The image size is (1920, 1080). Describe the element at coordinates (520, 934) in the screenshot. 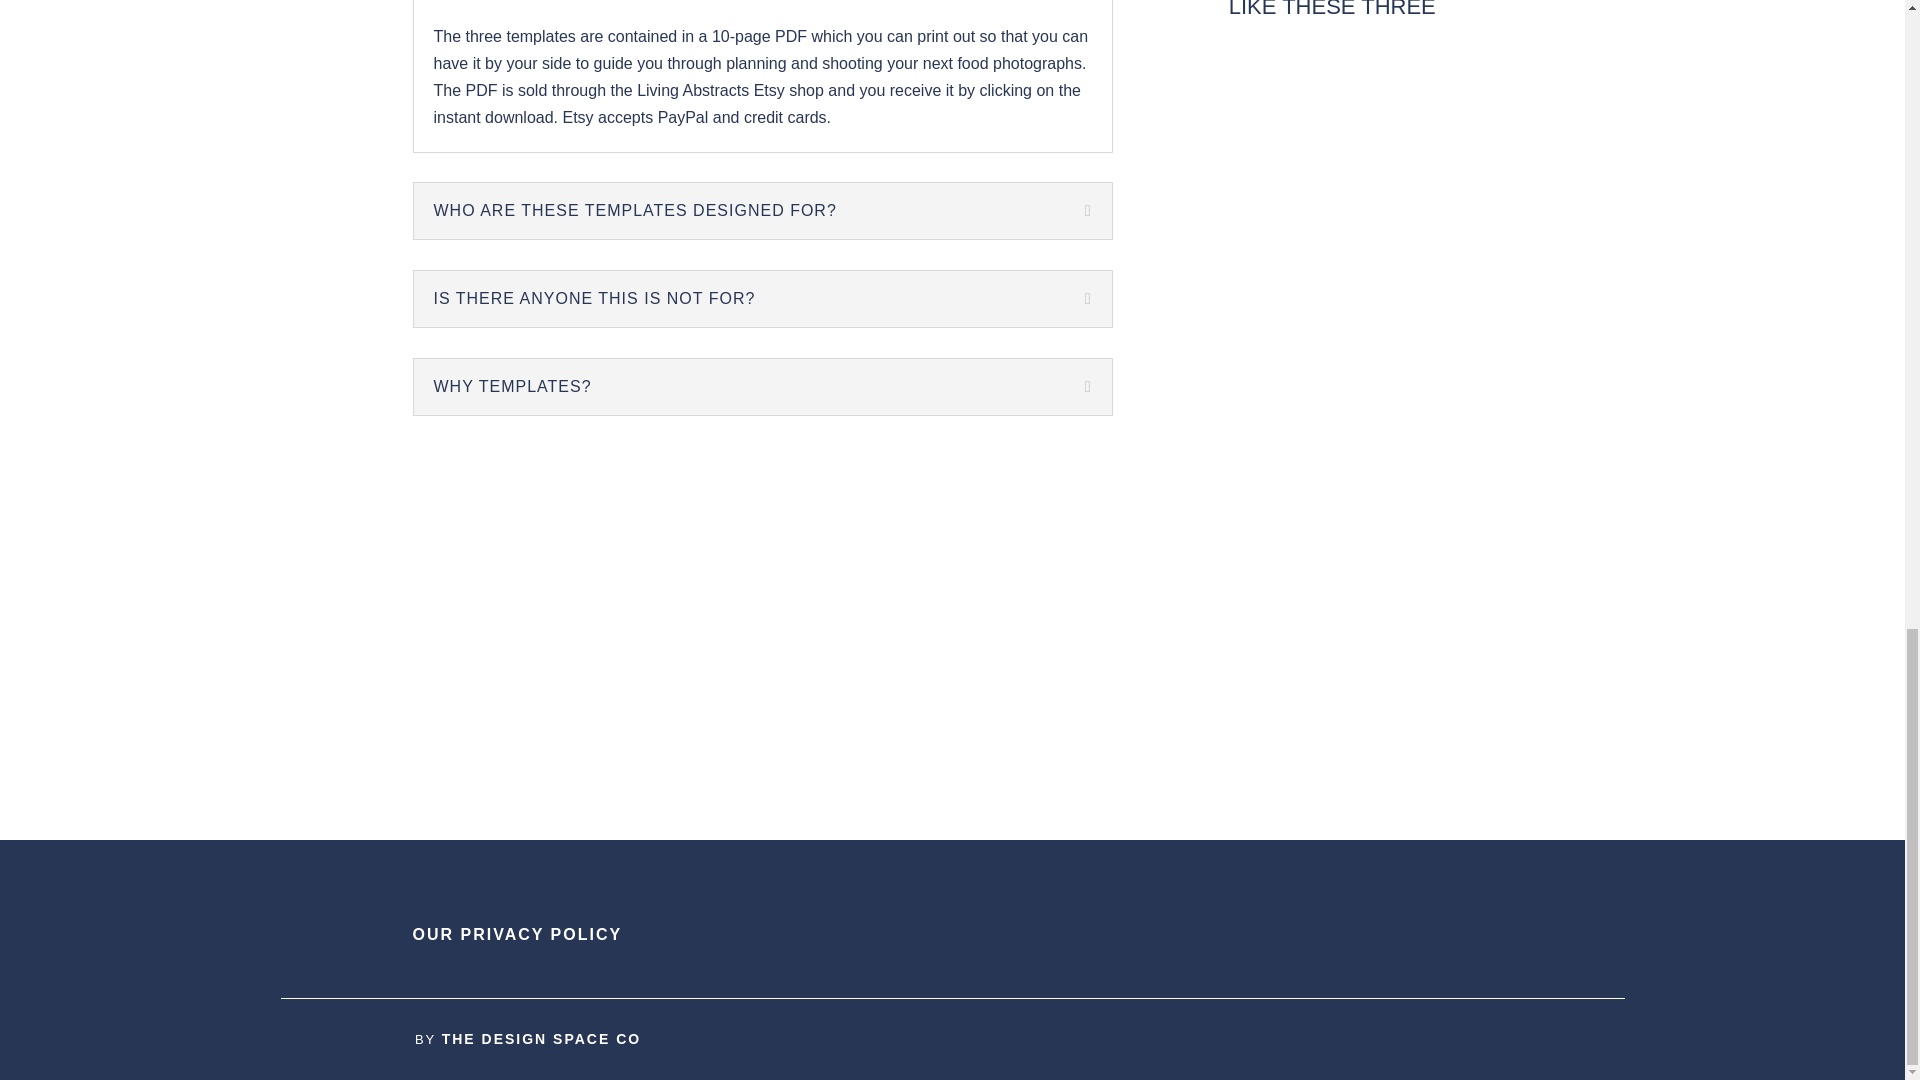

I see `OUR PRIVACY POLICY ` at that location.